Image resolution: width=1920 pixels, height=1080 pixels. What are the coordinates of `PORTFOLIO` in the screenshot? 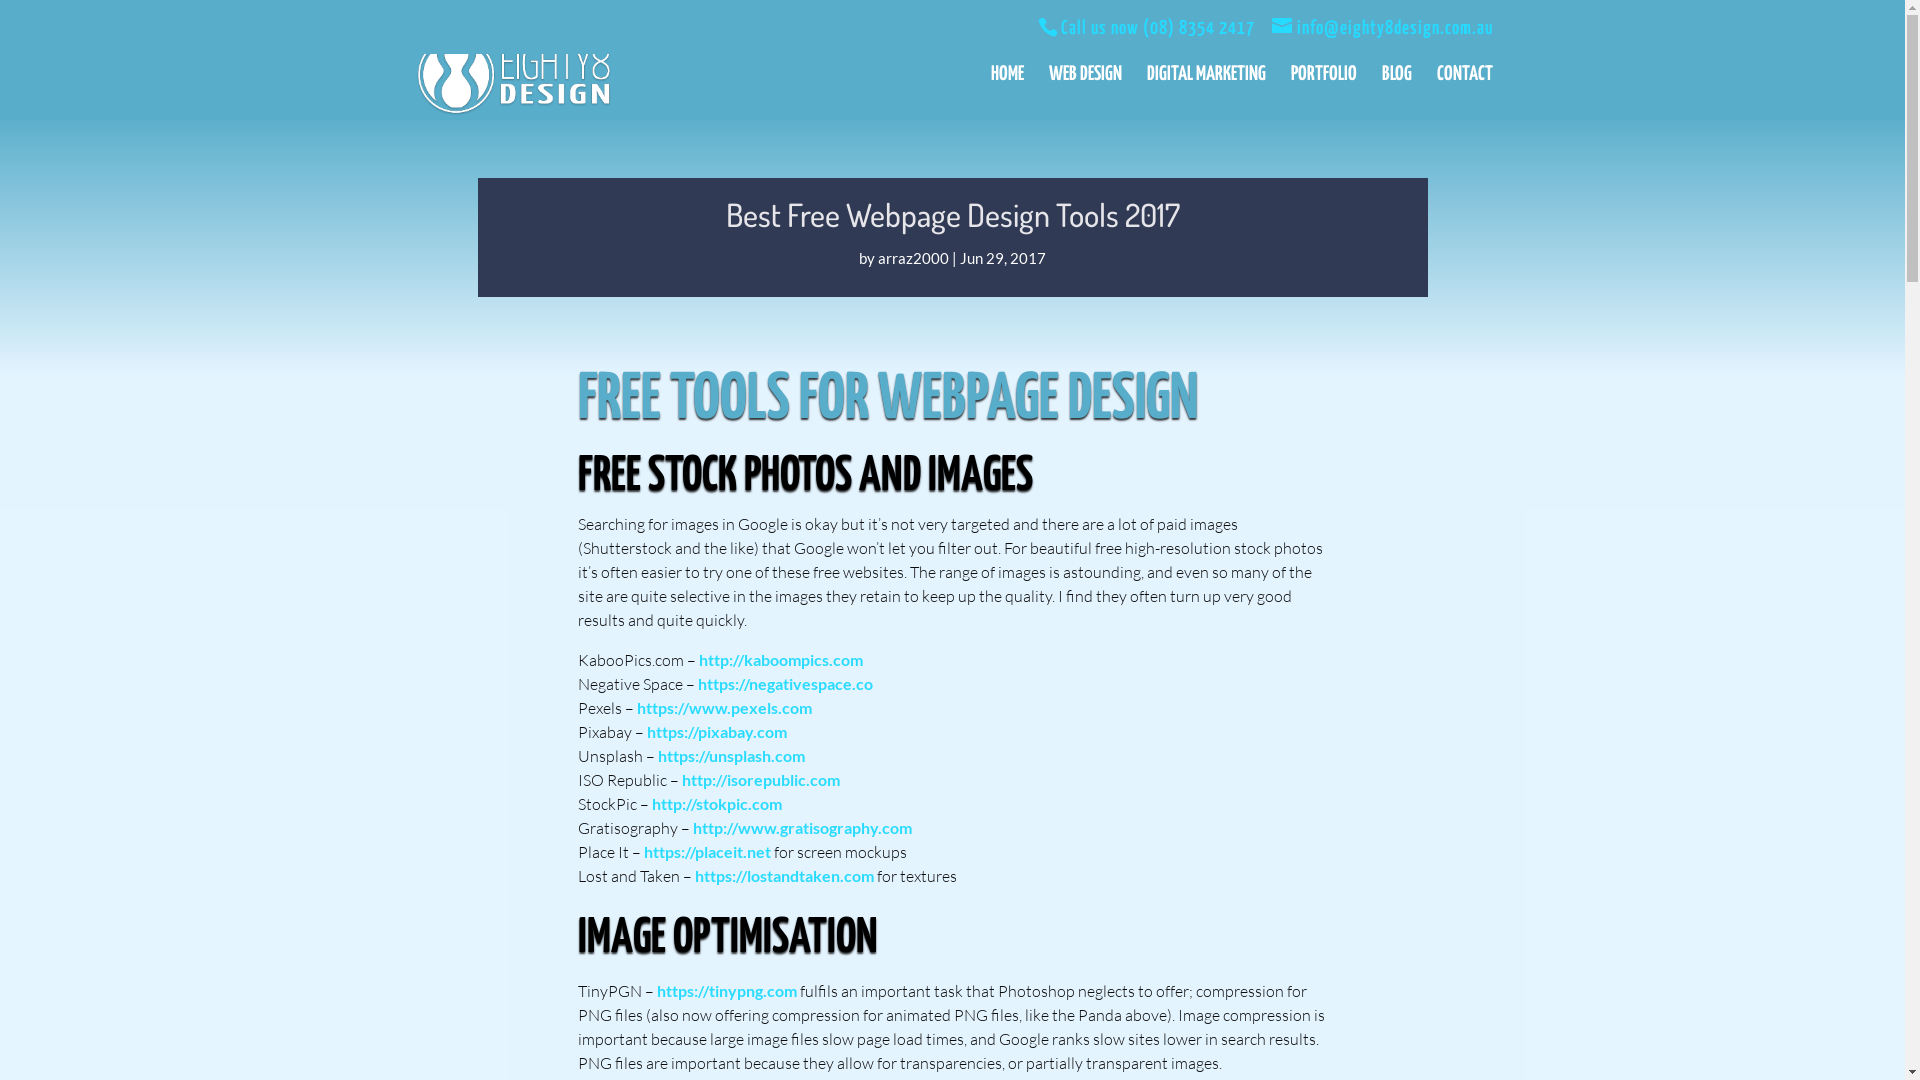 It's located at (1323, 94).